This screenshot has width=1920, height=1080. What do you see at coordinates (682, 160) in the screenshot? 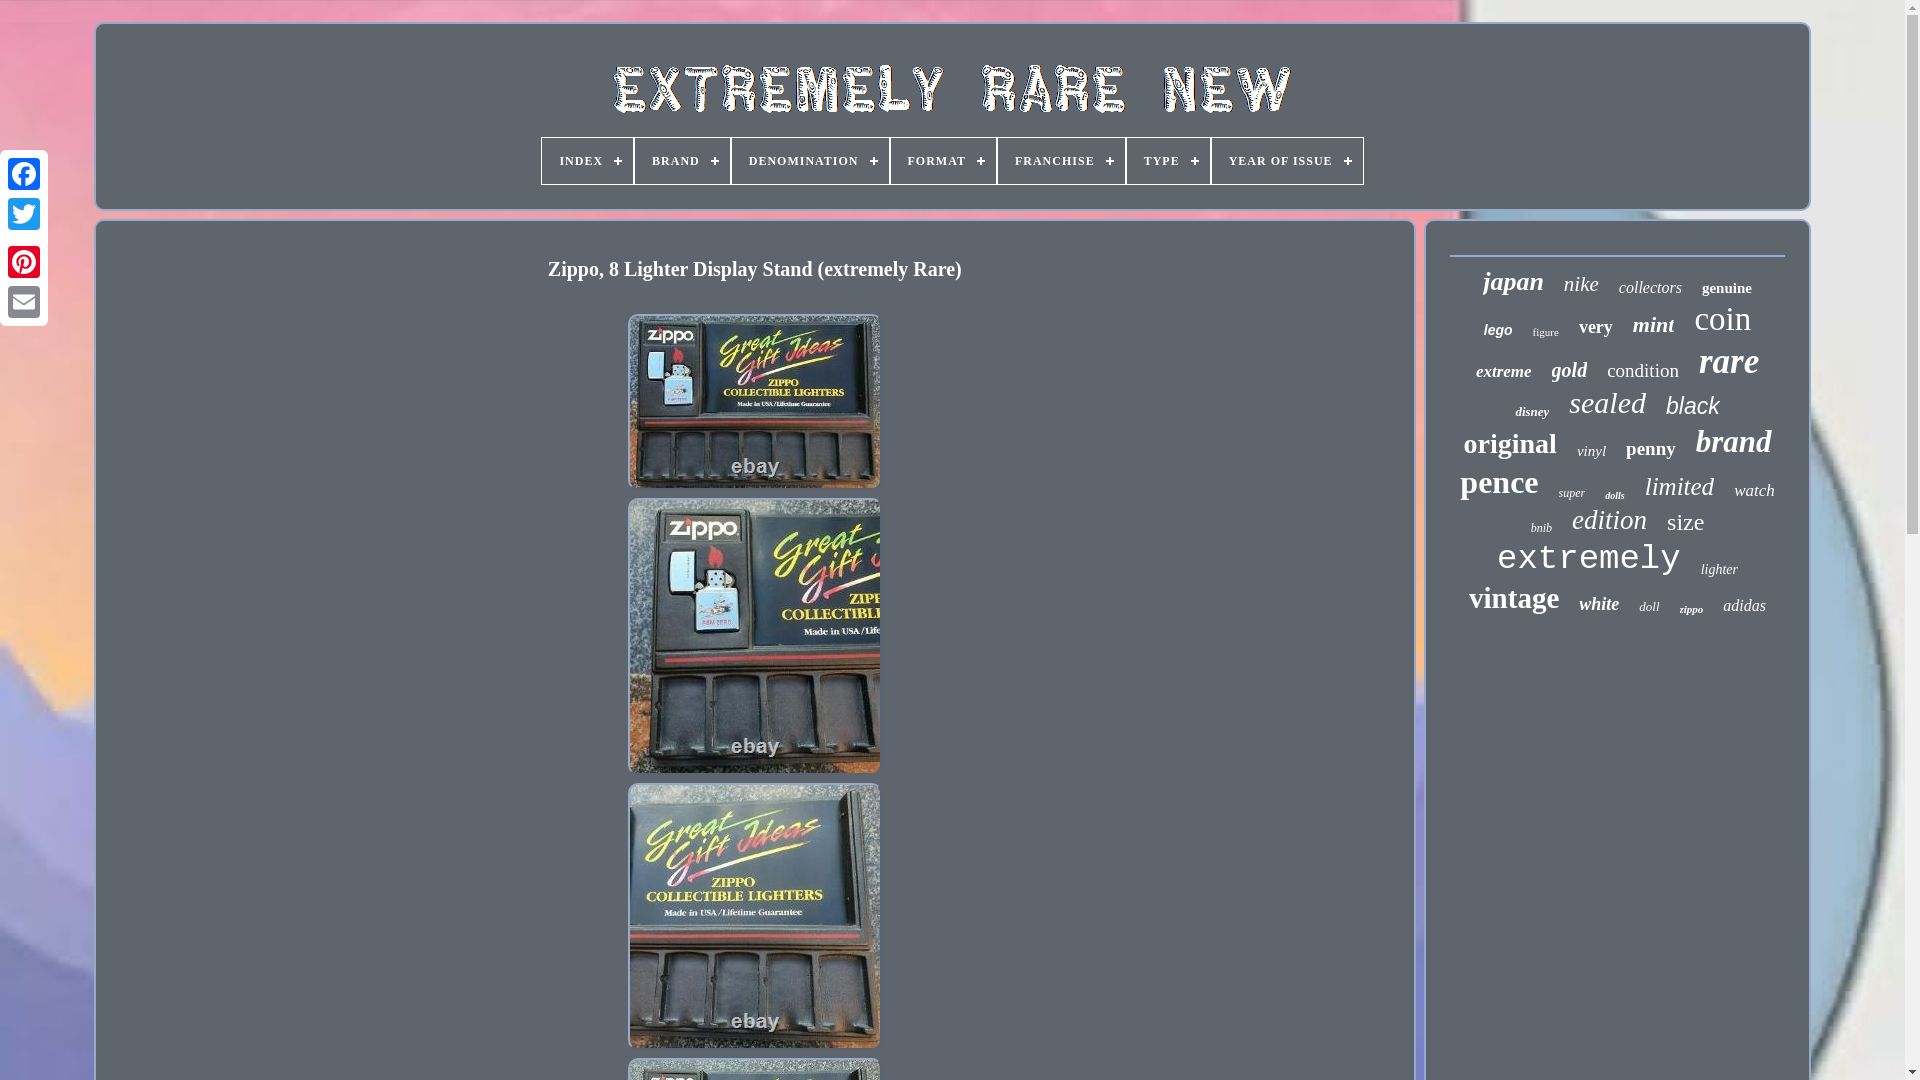
I see `BRAND` at bounding box center [682, 160].